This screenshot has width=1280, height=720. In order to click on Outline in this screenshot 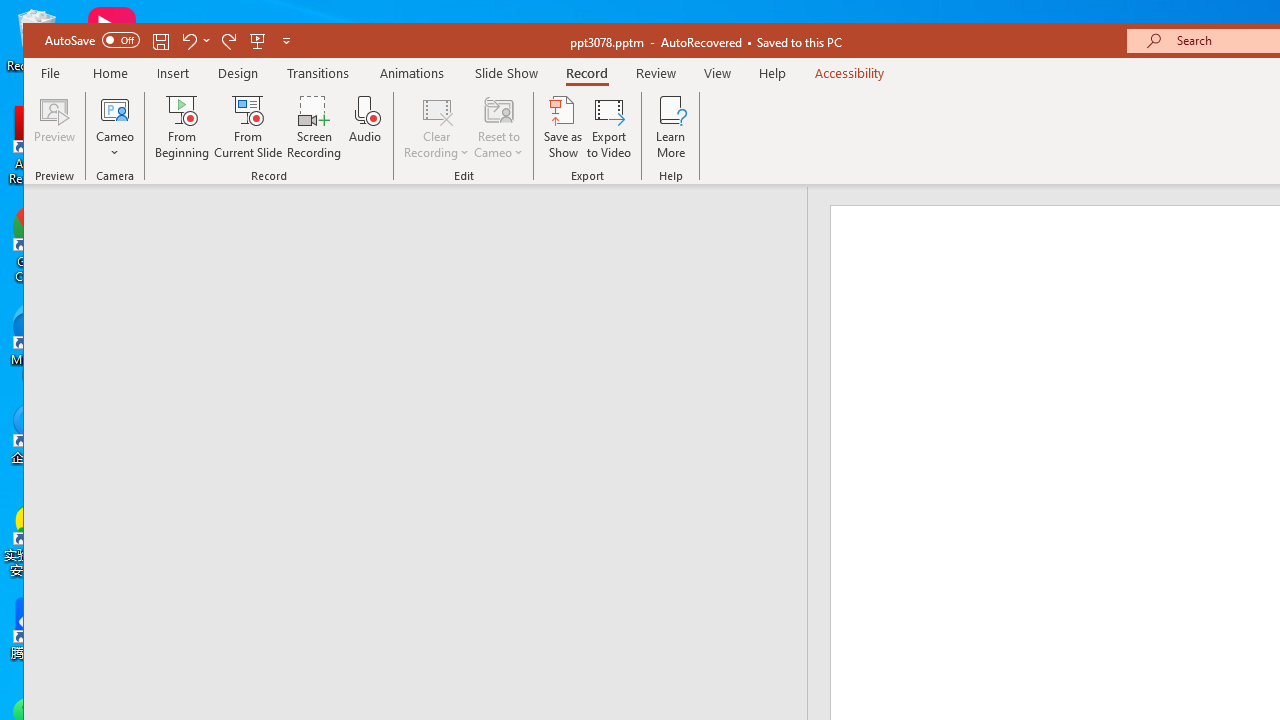, I will do `click(424, 226)`.